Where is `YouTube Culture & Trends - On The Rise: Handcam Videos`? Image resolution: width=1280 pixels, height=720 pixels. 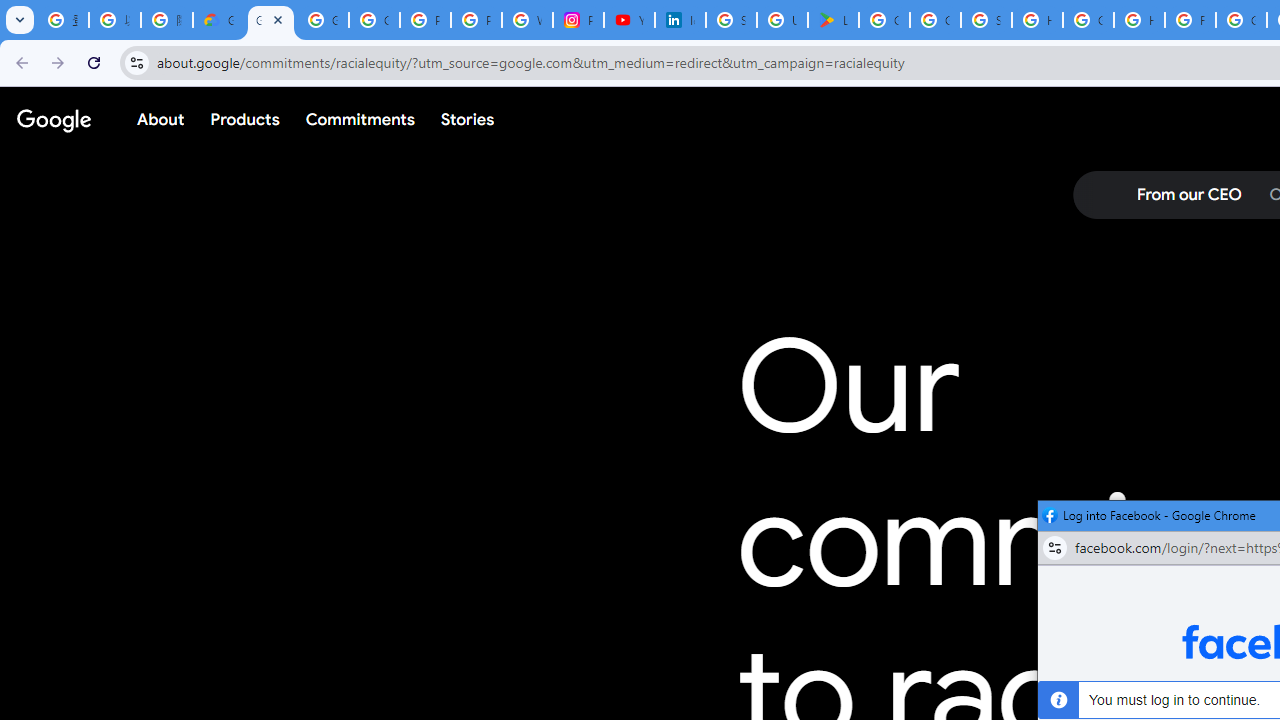 YouTube Culture & Trends - On The Rise: Handcam Videos is located at coordinates (630, 20).